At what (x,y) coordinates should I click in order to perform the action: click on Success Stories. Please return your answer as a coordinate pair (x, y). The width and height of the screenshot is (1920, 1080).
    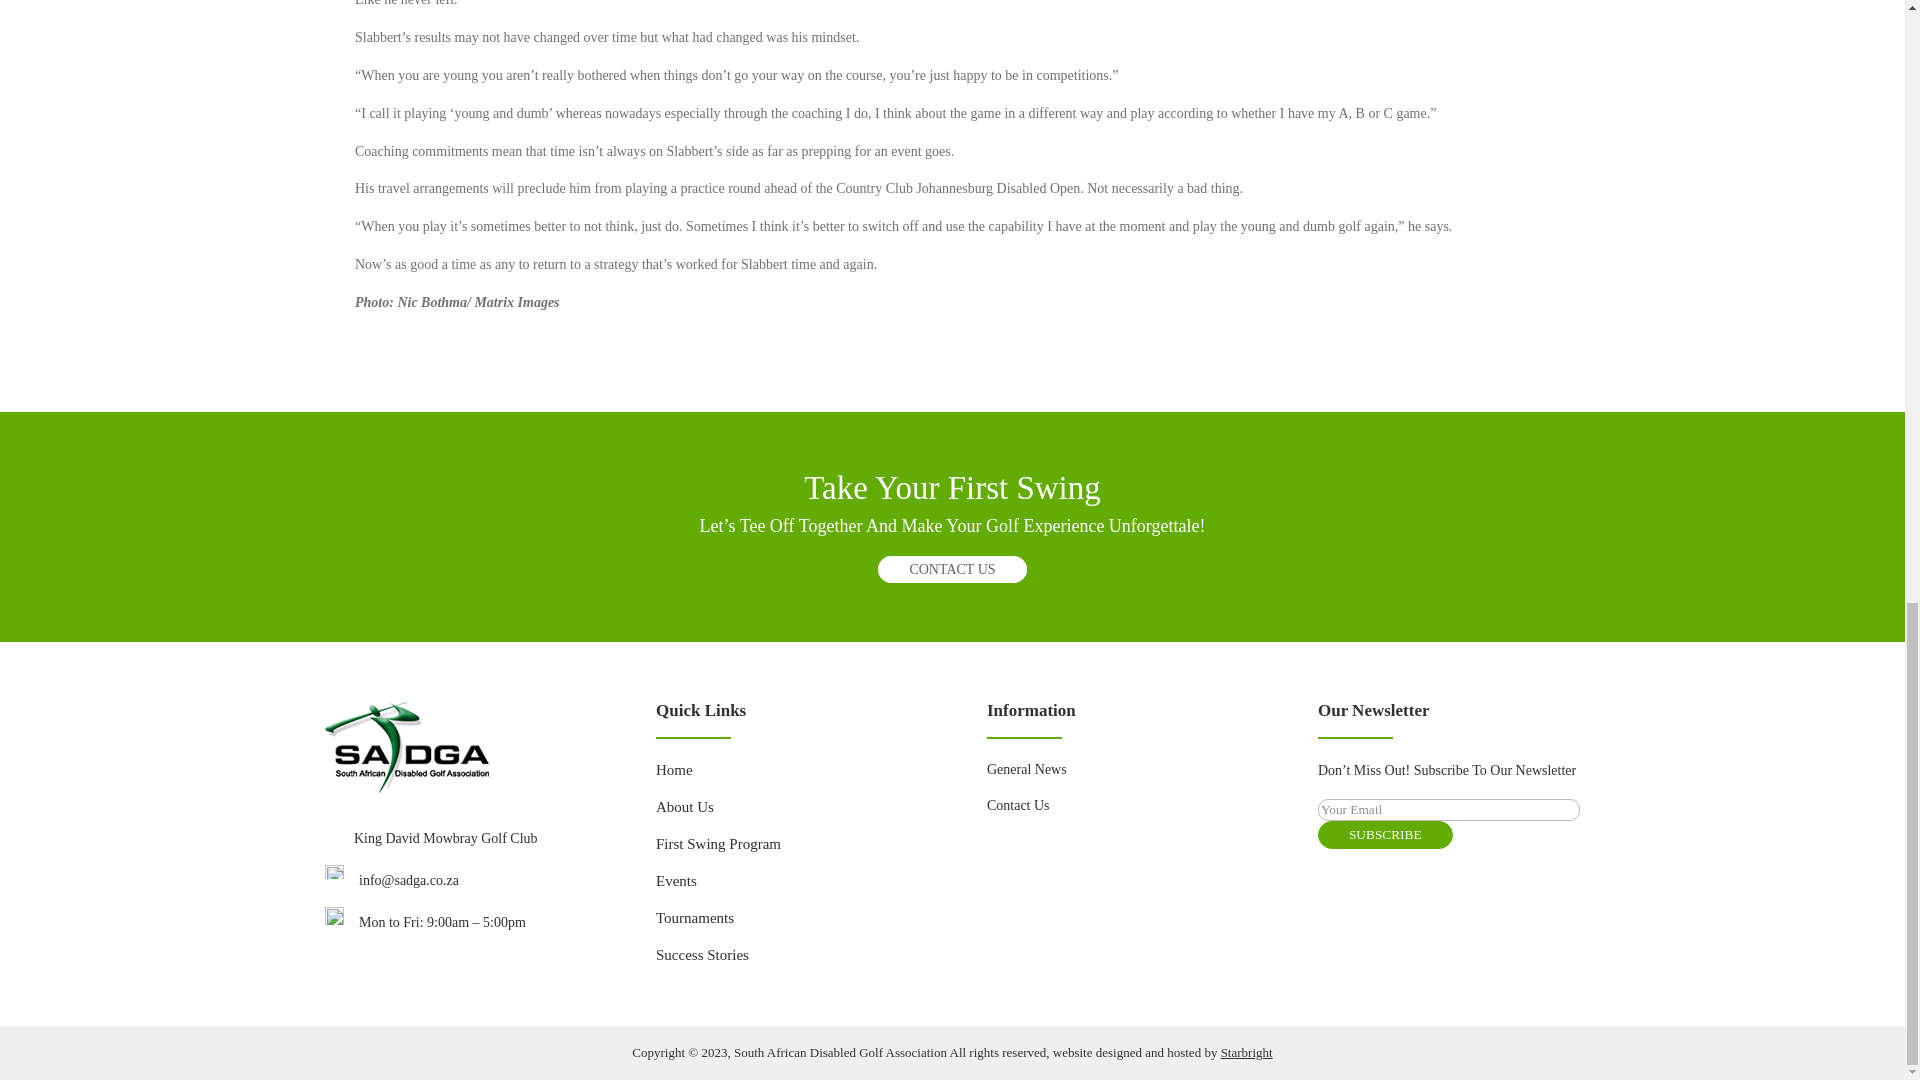
    Looking at the image, I should click on (702, 955).